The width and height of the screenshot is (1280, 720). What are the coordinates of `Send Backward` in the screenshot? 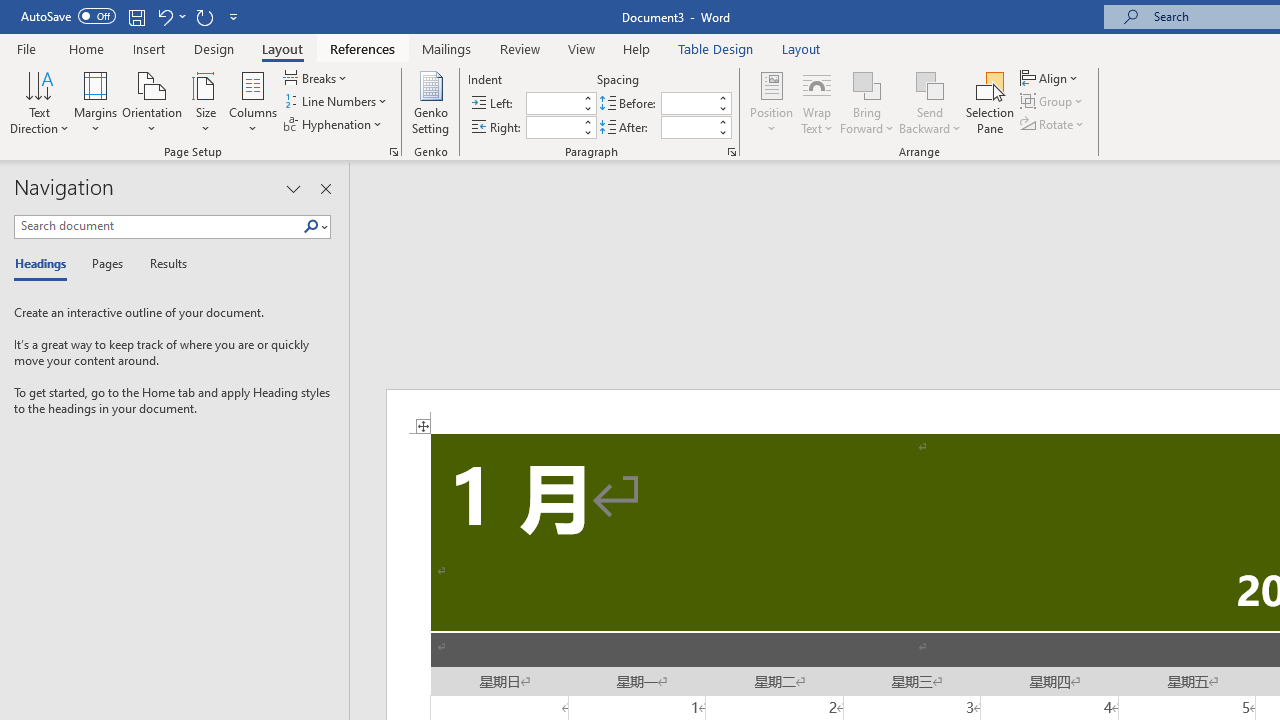 It's located at (930, 102).